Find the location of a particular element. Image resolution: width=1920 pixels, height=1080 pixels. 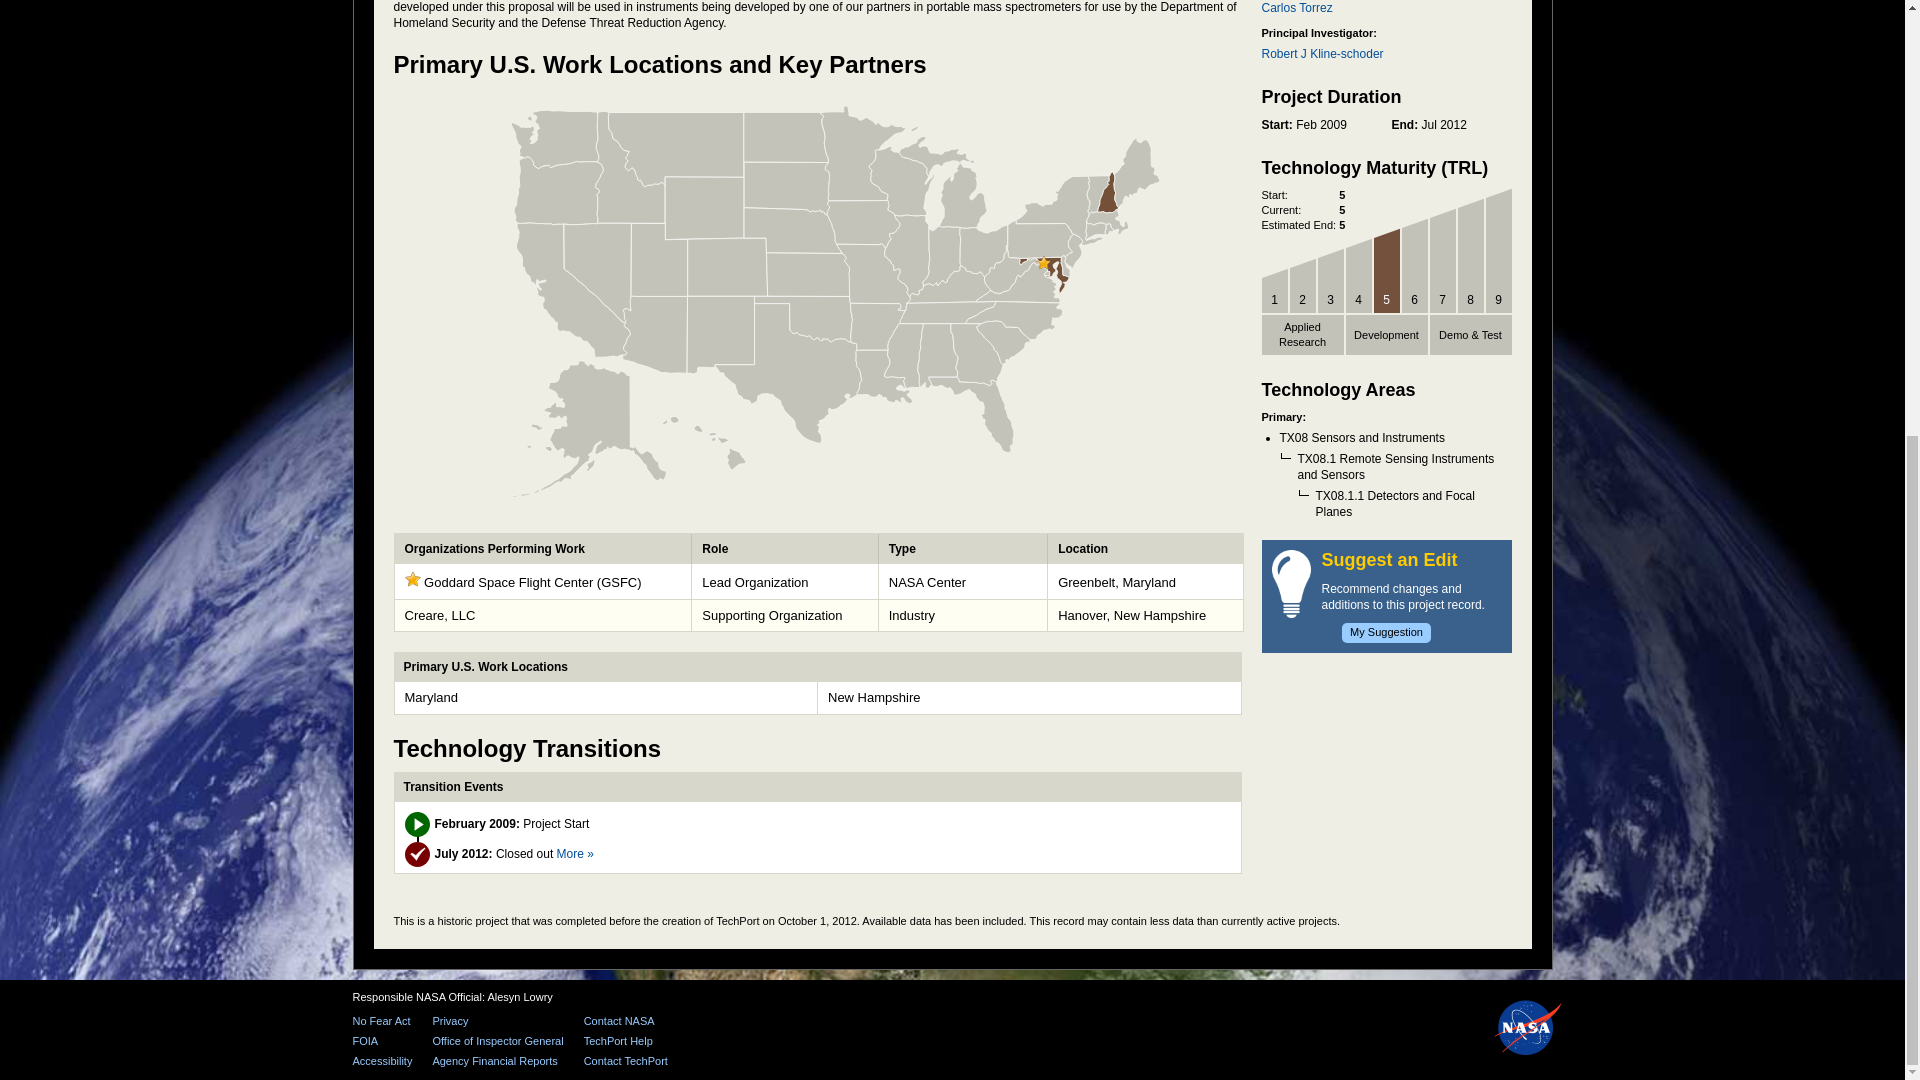

My Suggestion is located at coordinates (1386, 632).